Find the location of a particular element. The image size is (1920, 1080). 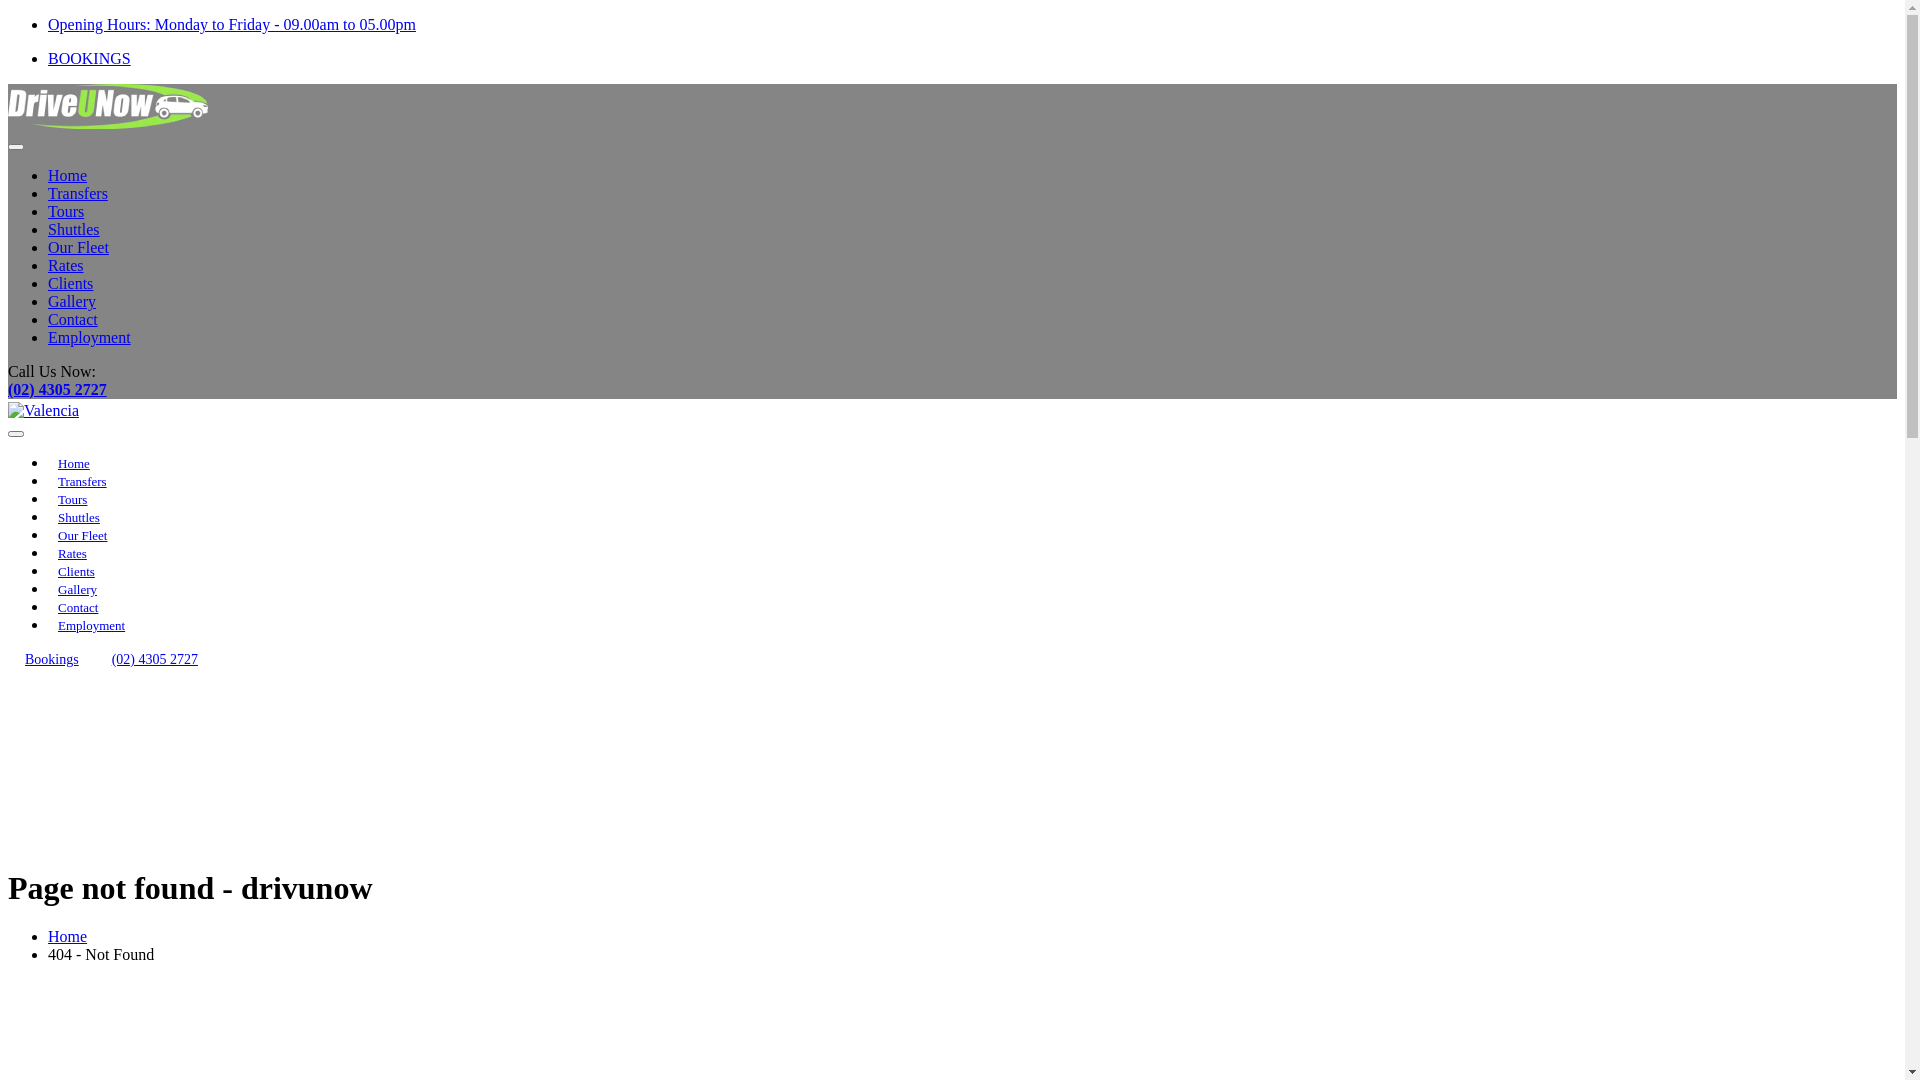

Our Fleet is located at coordinates (78, 248).